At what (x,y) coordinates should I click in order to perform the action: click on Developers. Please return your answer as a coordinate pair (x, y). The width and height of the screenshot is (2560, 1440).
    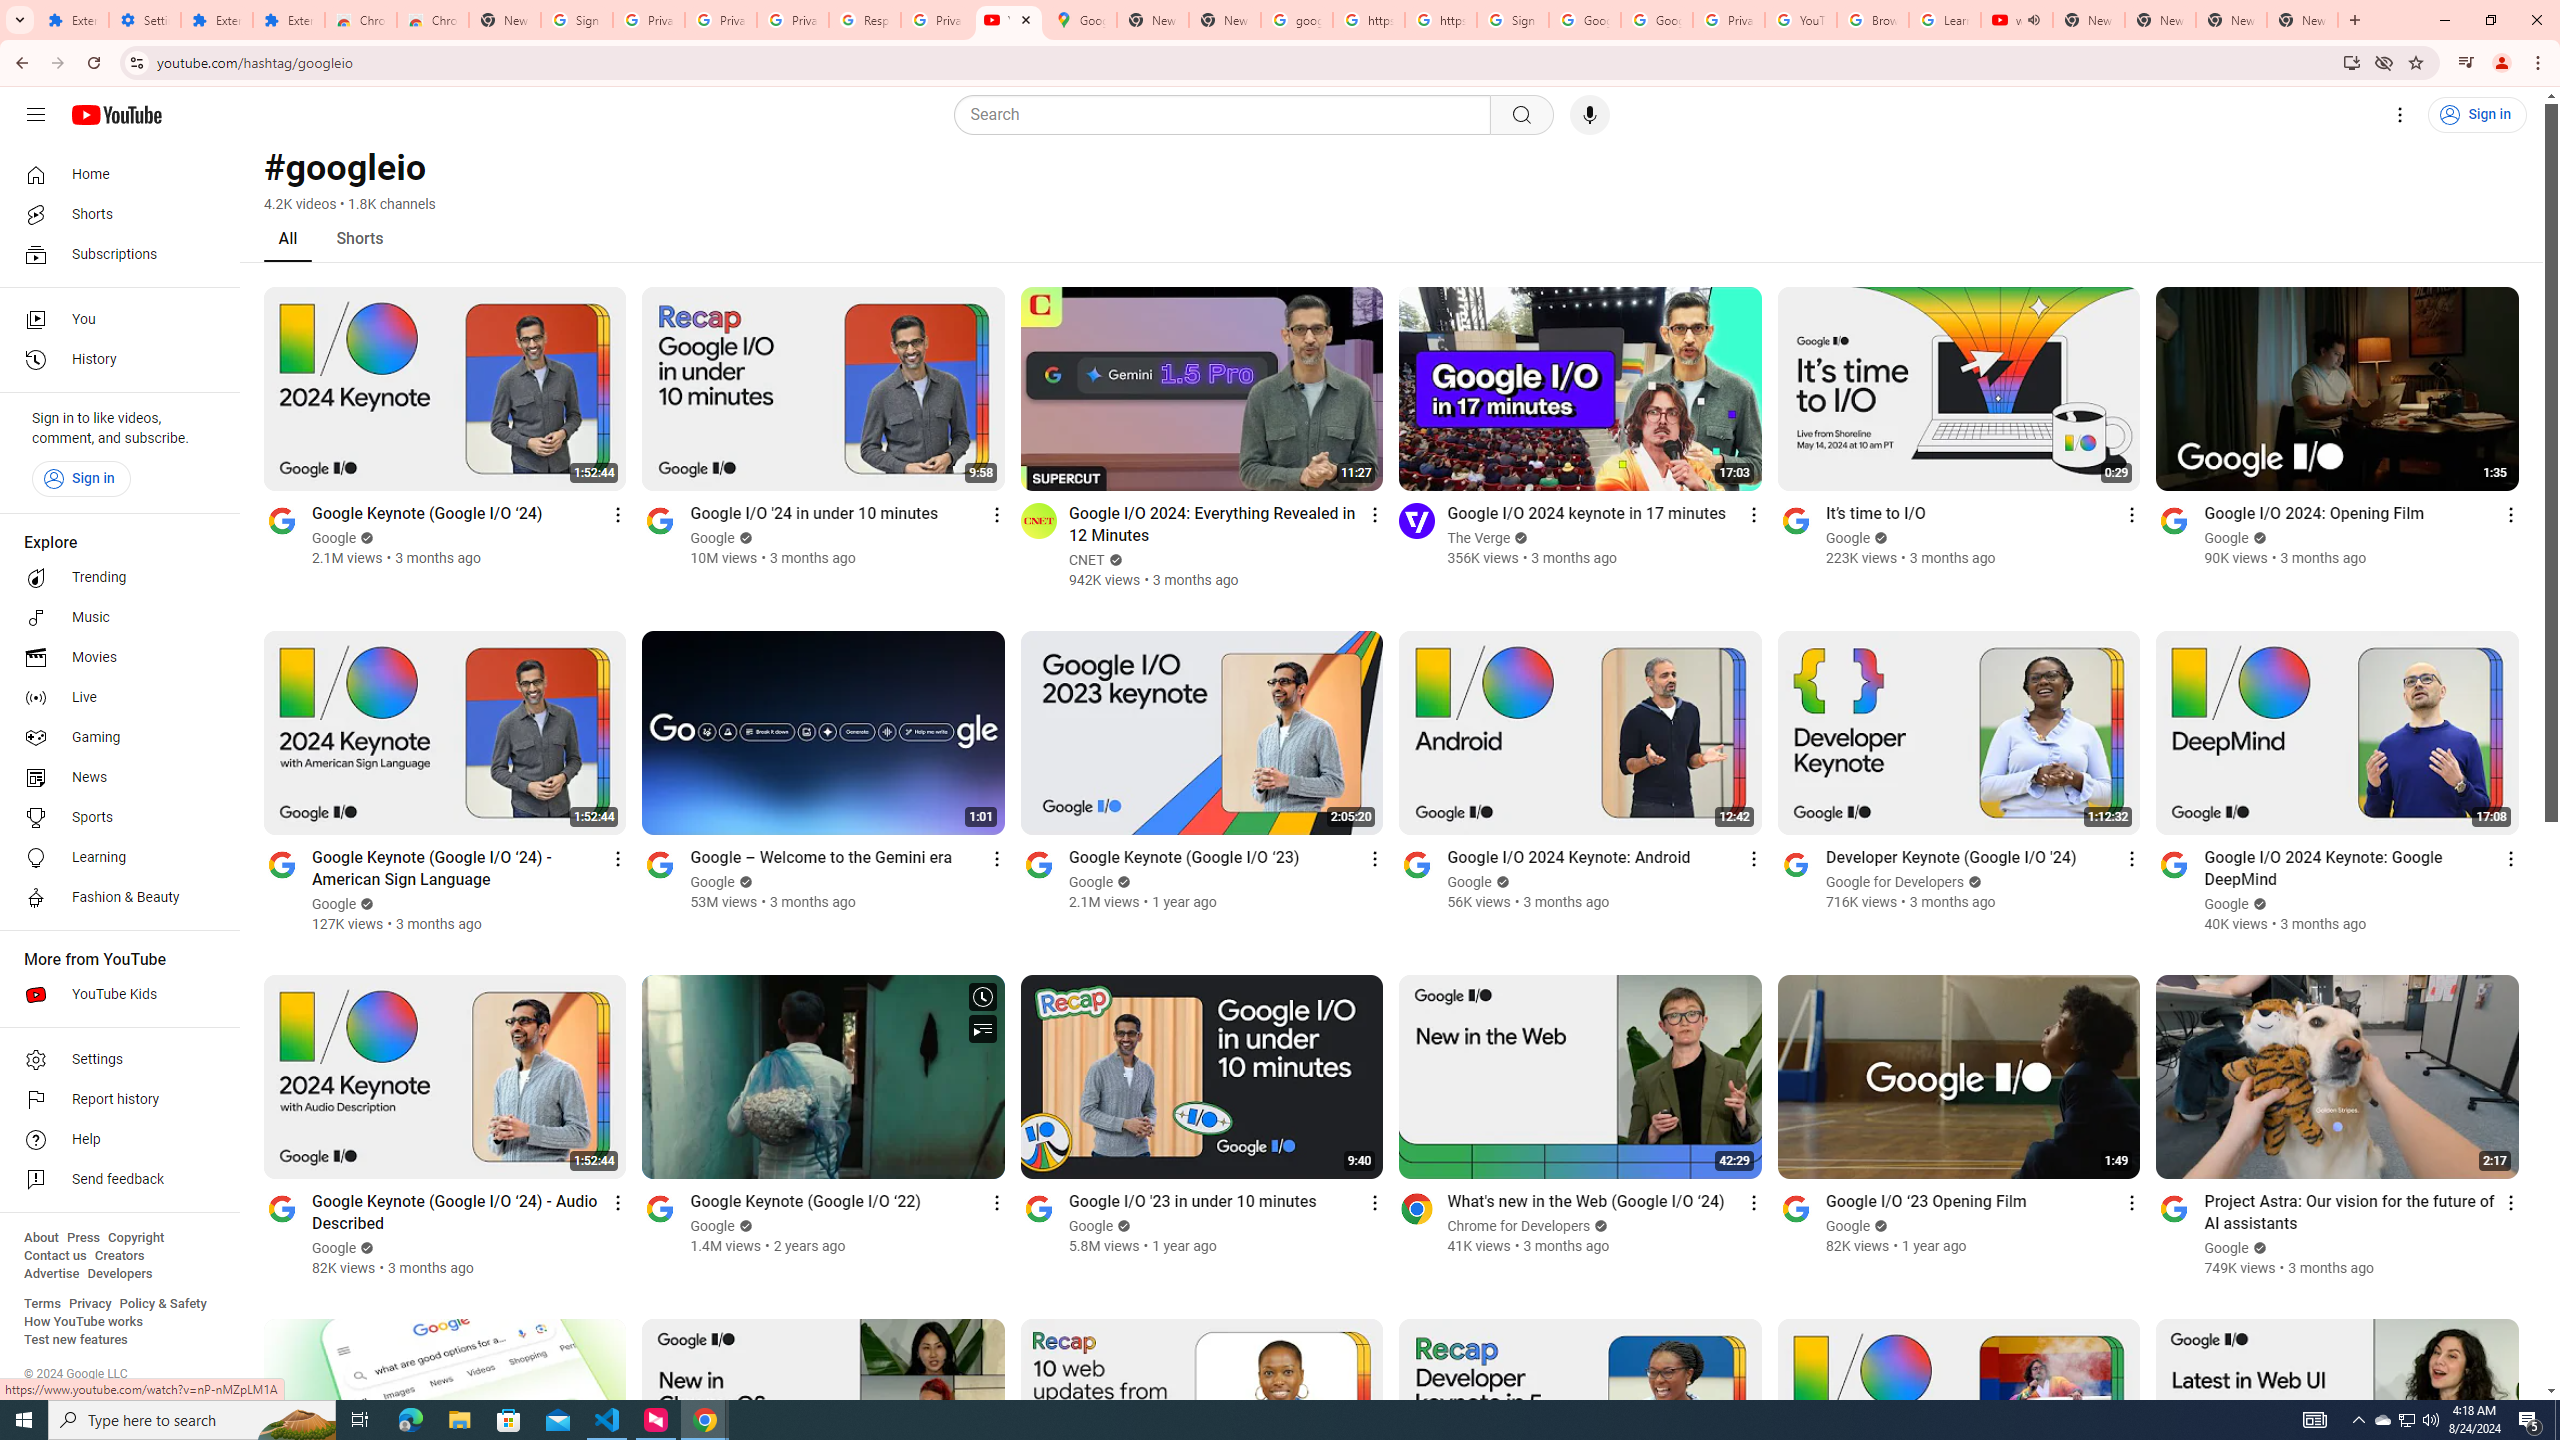
    Looking at the image, I should click on (120, 1274).